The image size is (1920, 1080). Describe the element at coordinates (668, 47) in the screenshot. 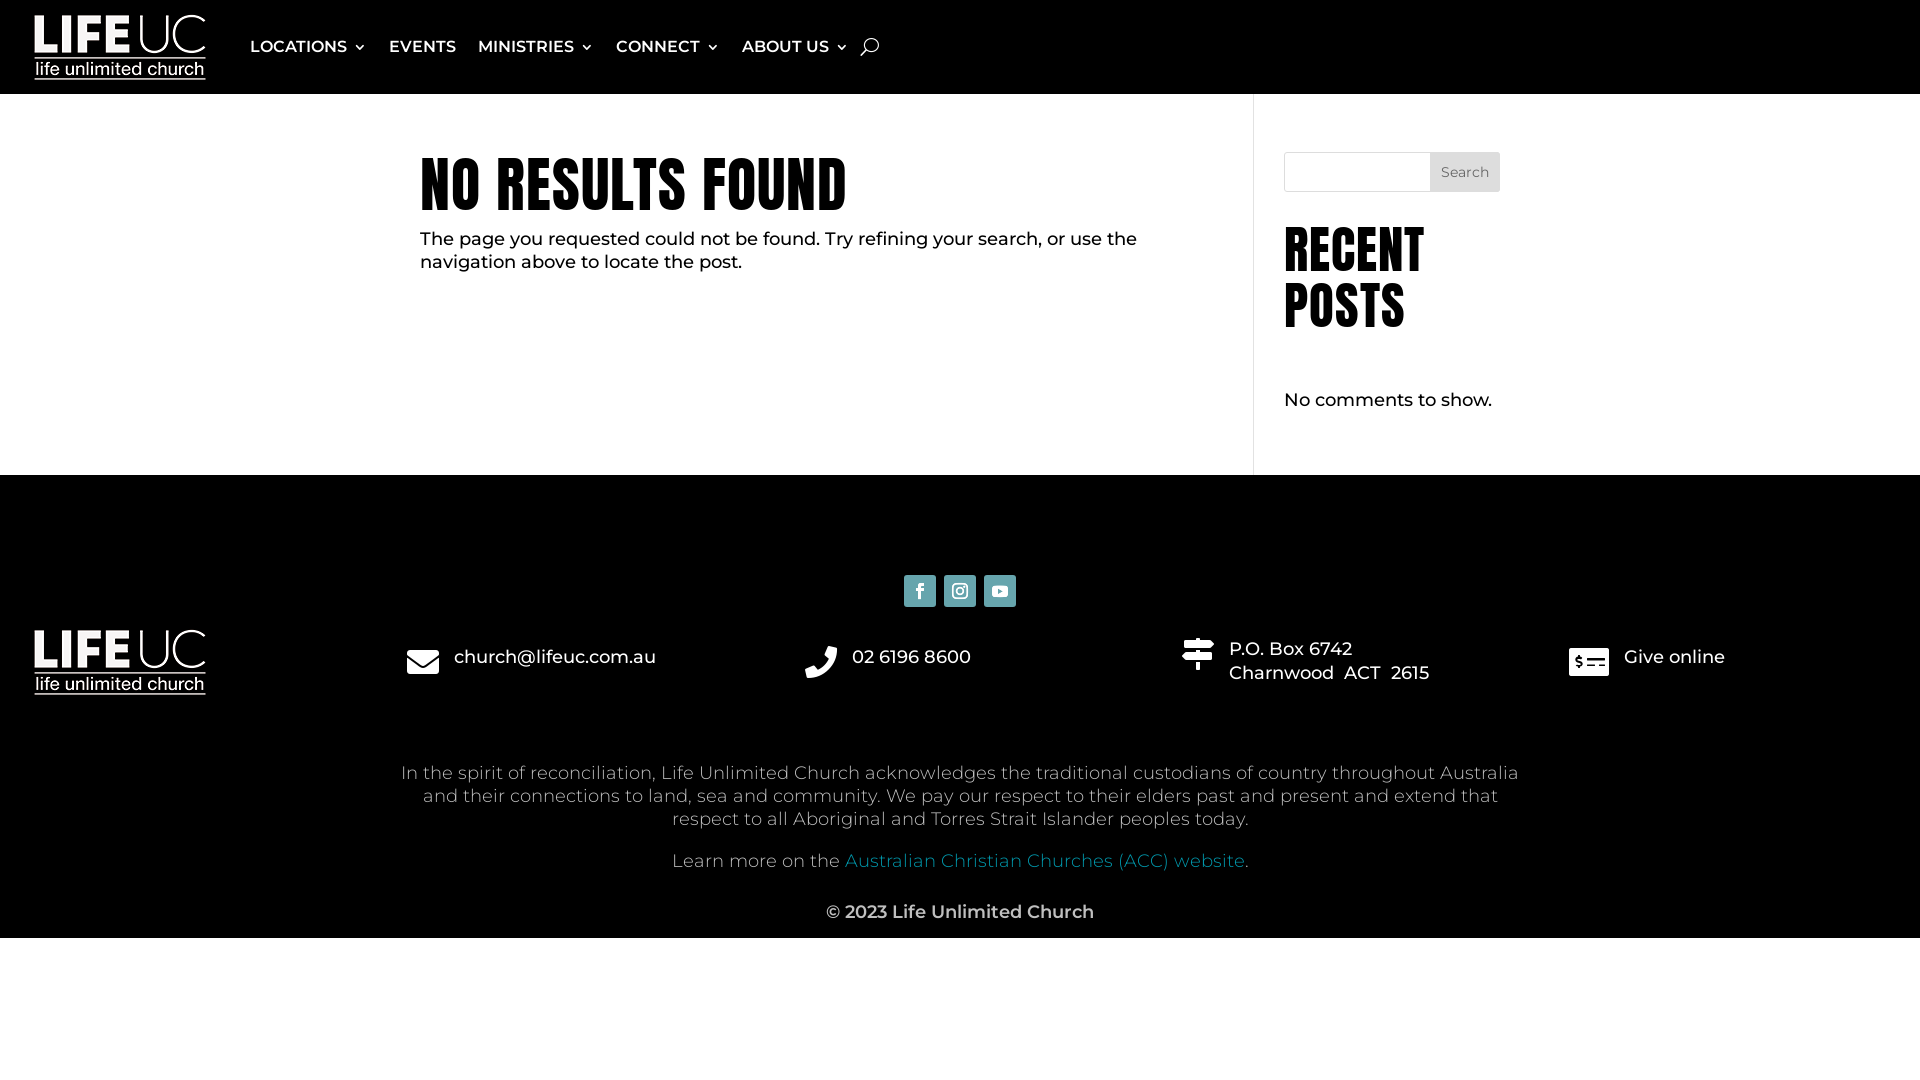

I see `CONNECT` at that location.